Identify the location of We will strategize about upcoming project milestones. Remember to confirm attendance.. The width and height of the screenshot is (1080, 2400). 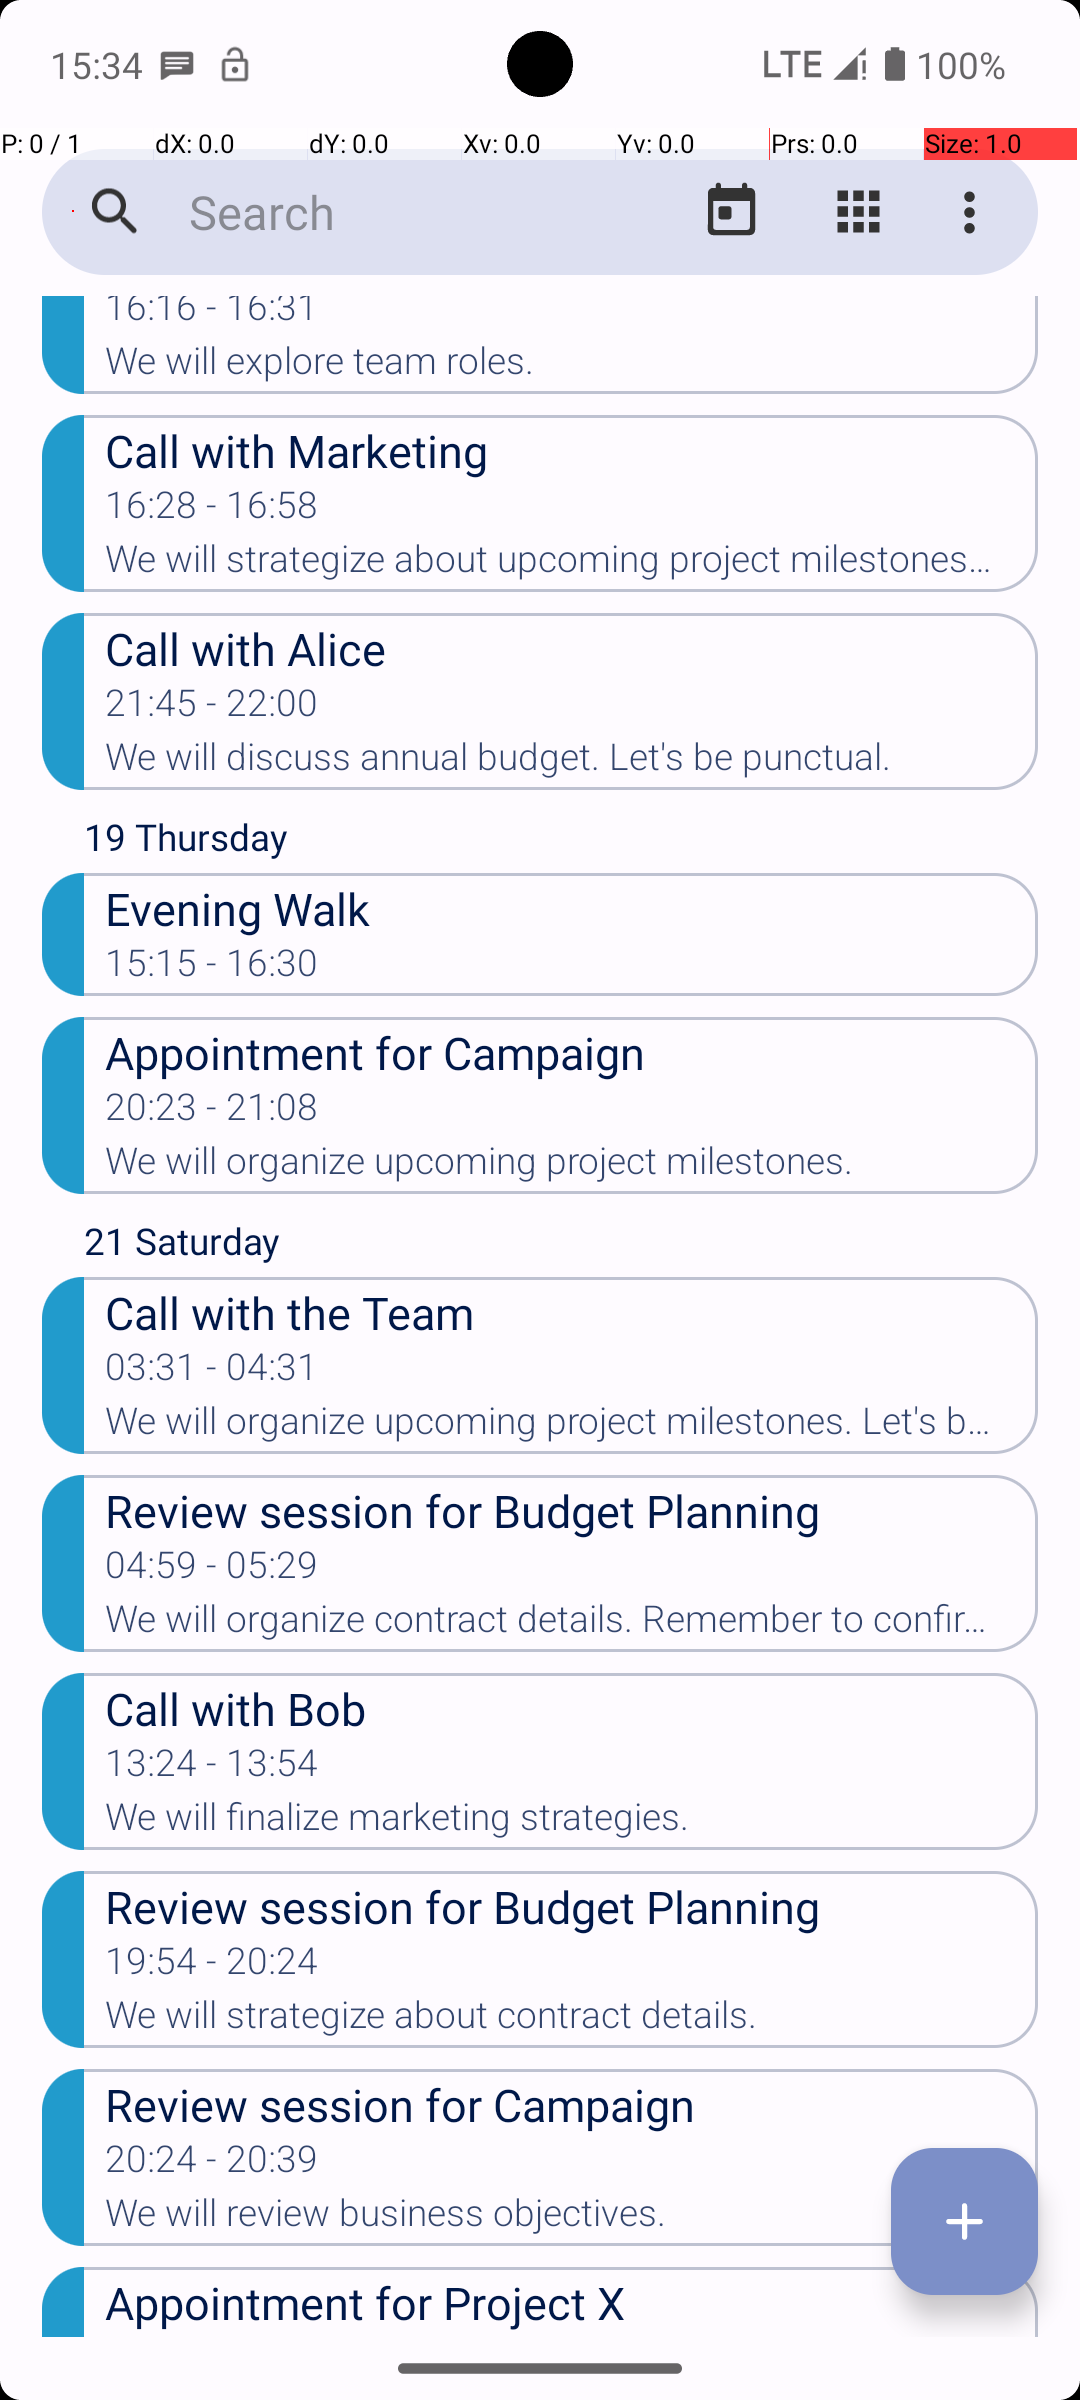
(572, 565).